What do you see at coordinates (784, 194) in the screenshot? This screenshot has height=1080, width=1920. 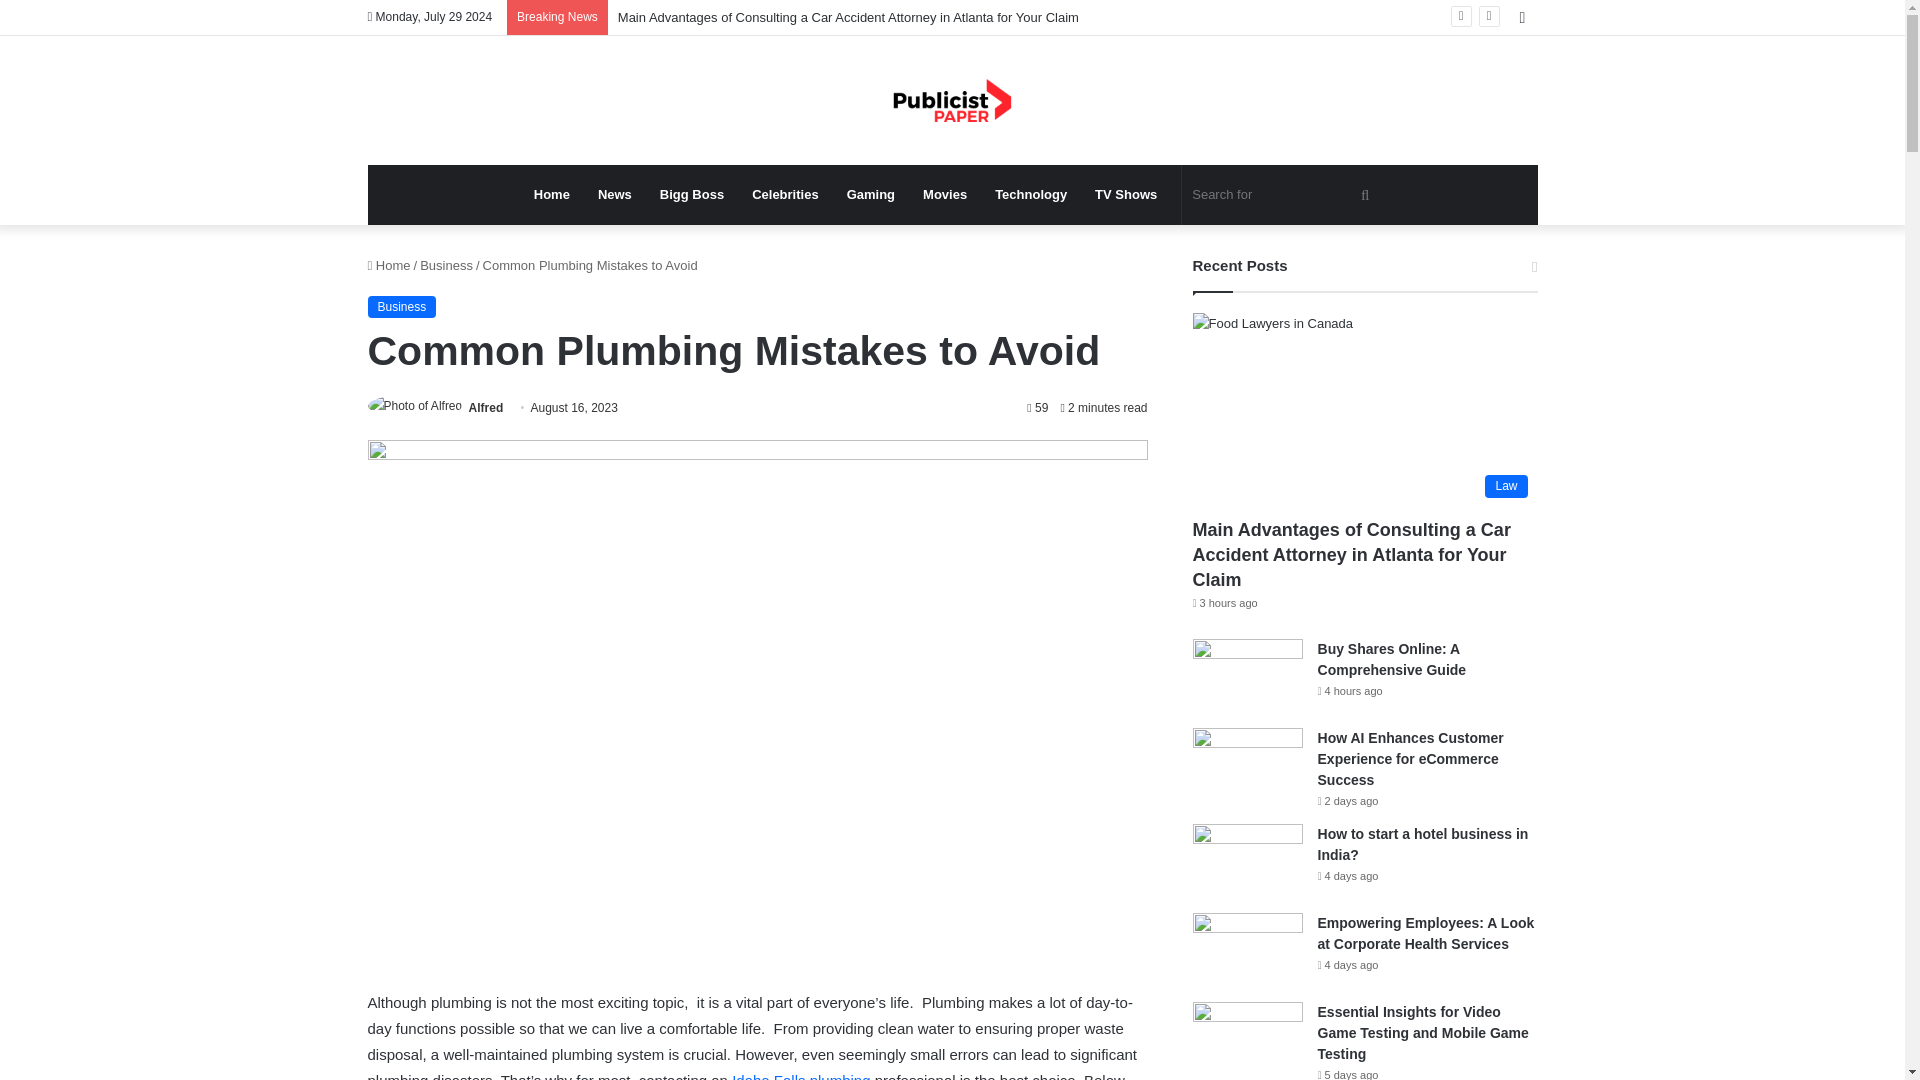 I see `Celebrities` at bounding box center [784, 194].